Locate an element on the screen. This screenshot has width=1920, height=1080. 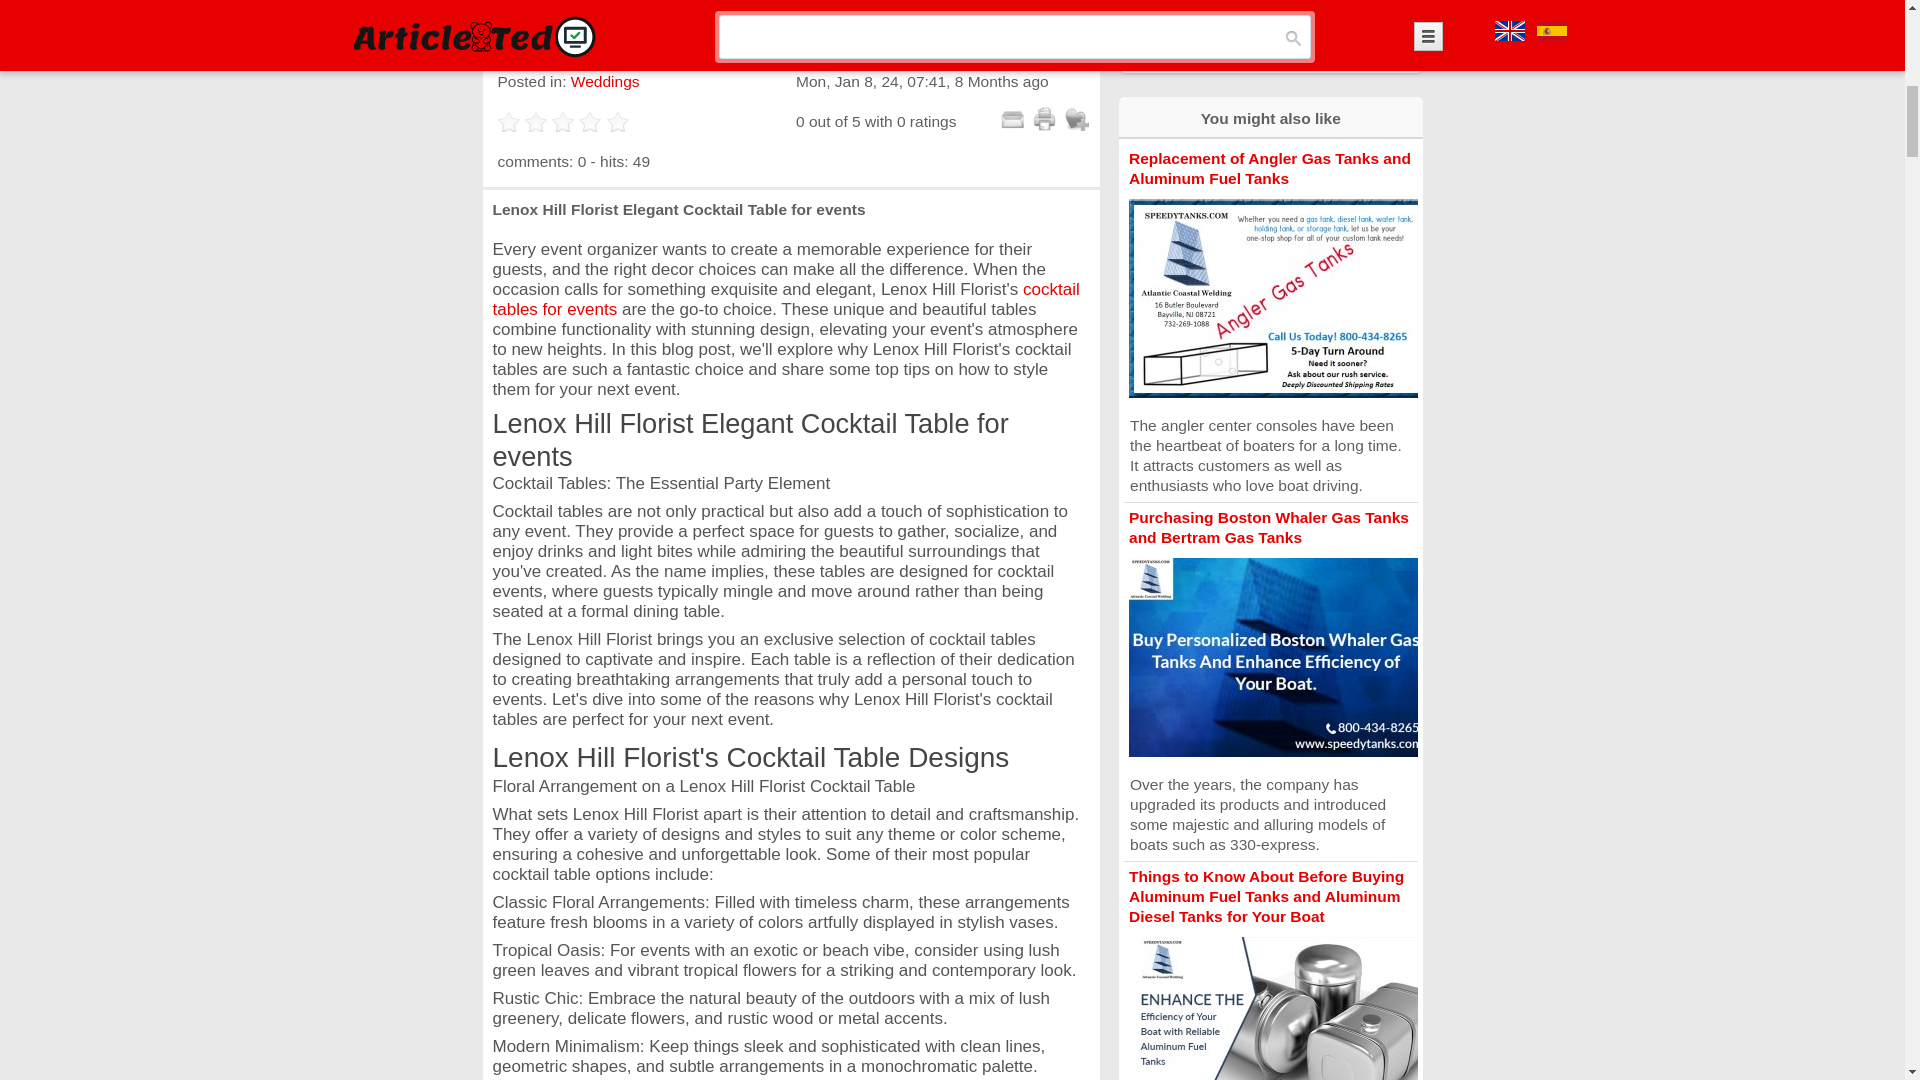
Purchasing Boston Whaler Gas Tanks and Bertram Gas Tanks is located at coordinates (1268, 527).